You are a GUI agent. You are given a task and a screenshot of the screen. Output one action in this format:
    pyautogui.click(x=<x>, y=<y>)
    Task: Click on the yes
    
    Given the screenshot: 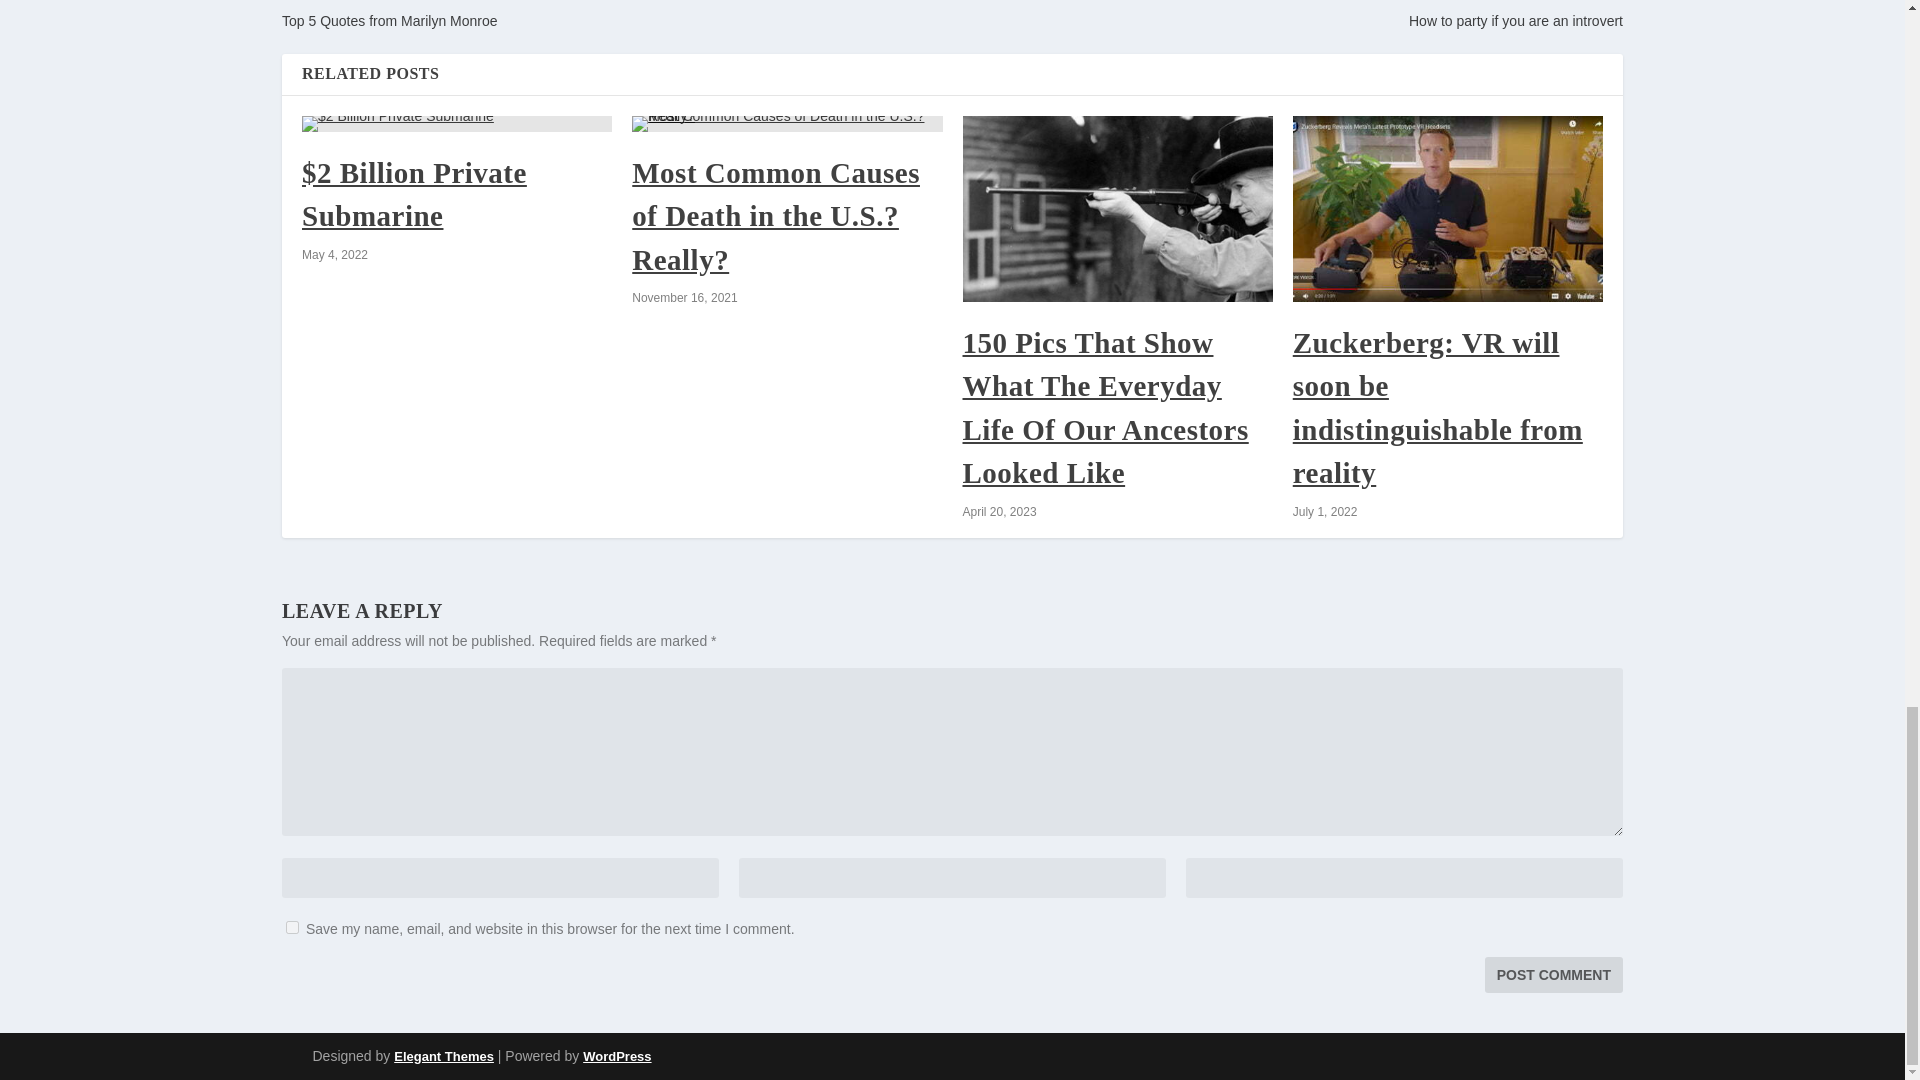 What is the action you would take?
    pyautogui.click(x=292, y=928)
    